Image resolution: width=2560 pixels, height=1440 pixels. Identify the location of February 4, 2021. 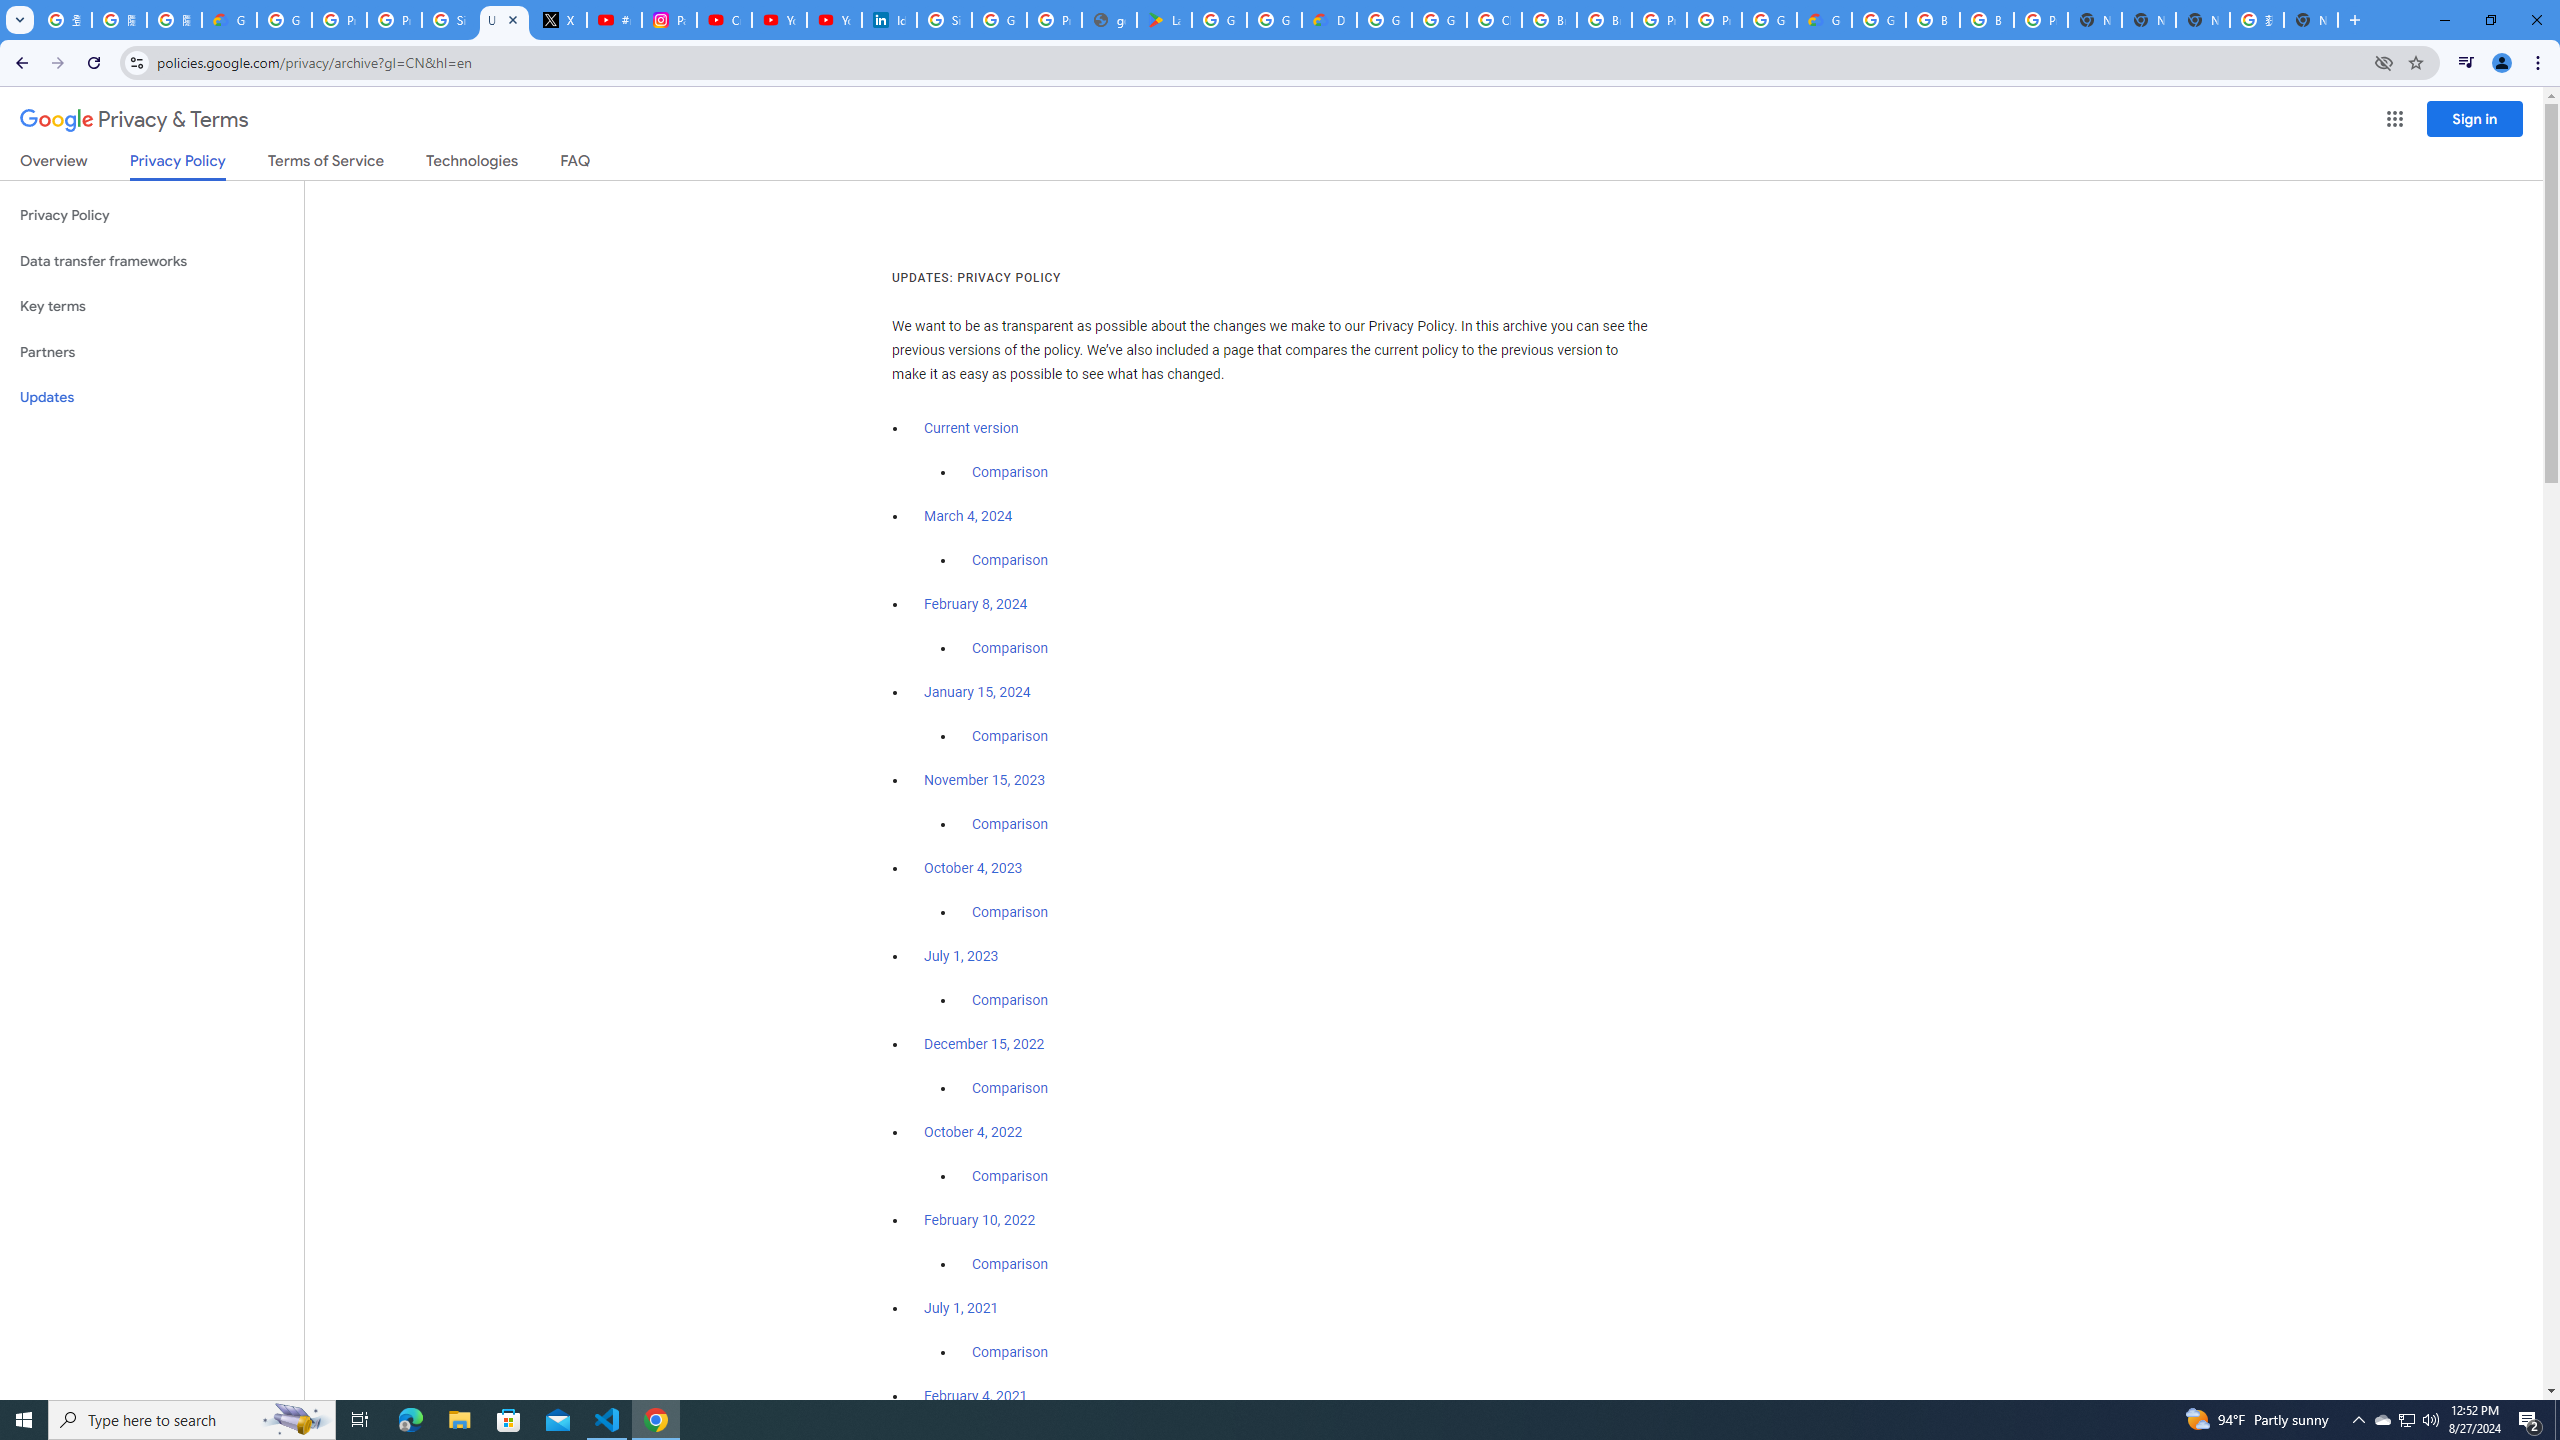
(976, 1396).